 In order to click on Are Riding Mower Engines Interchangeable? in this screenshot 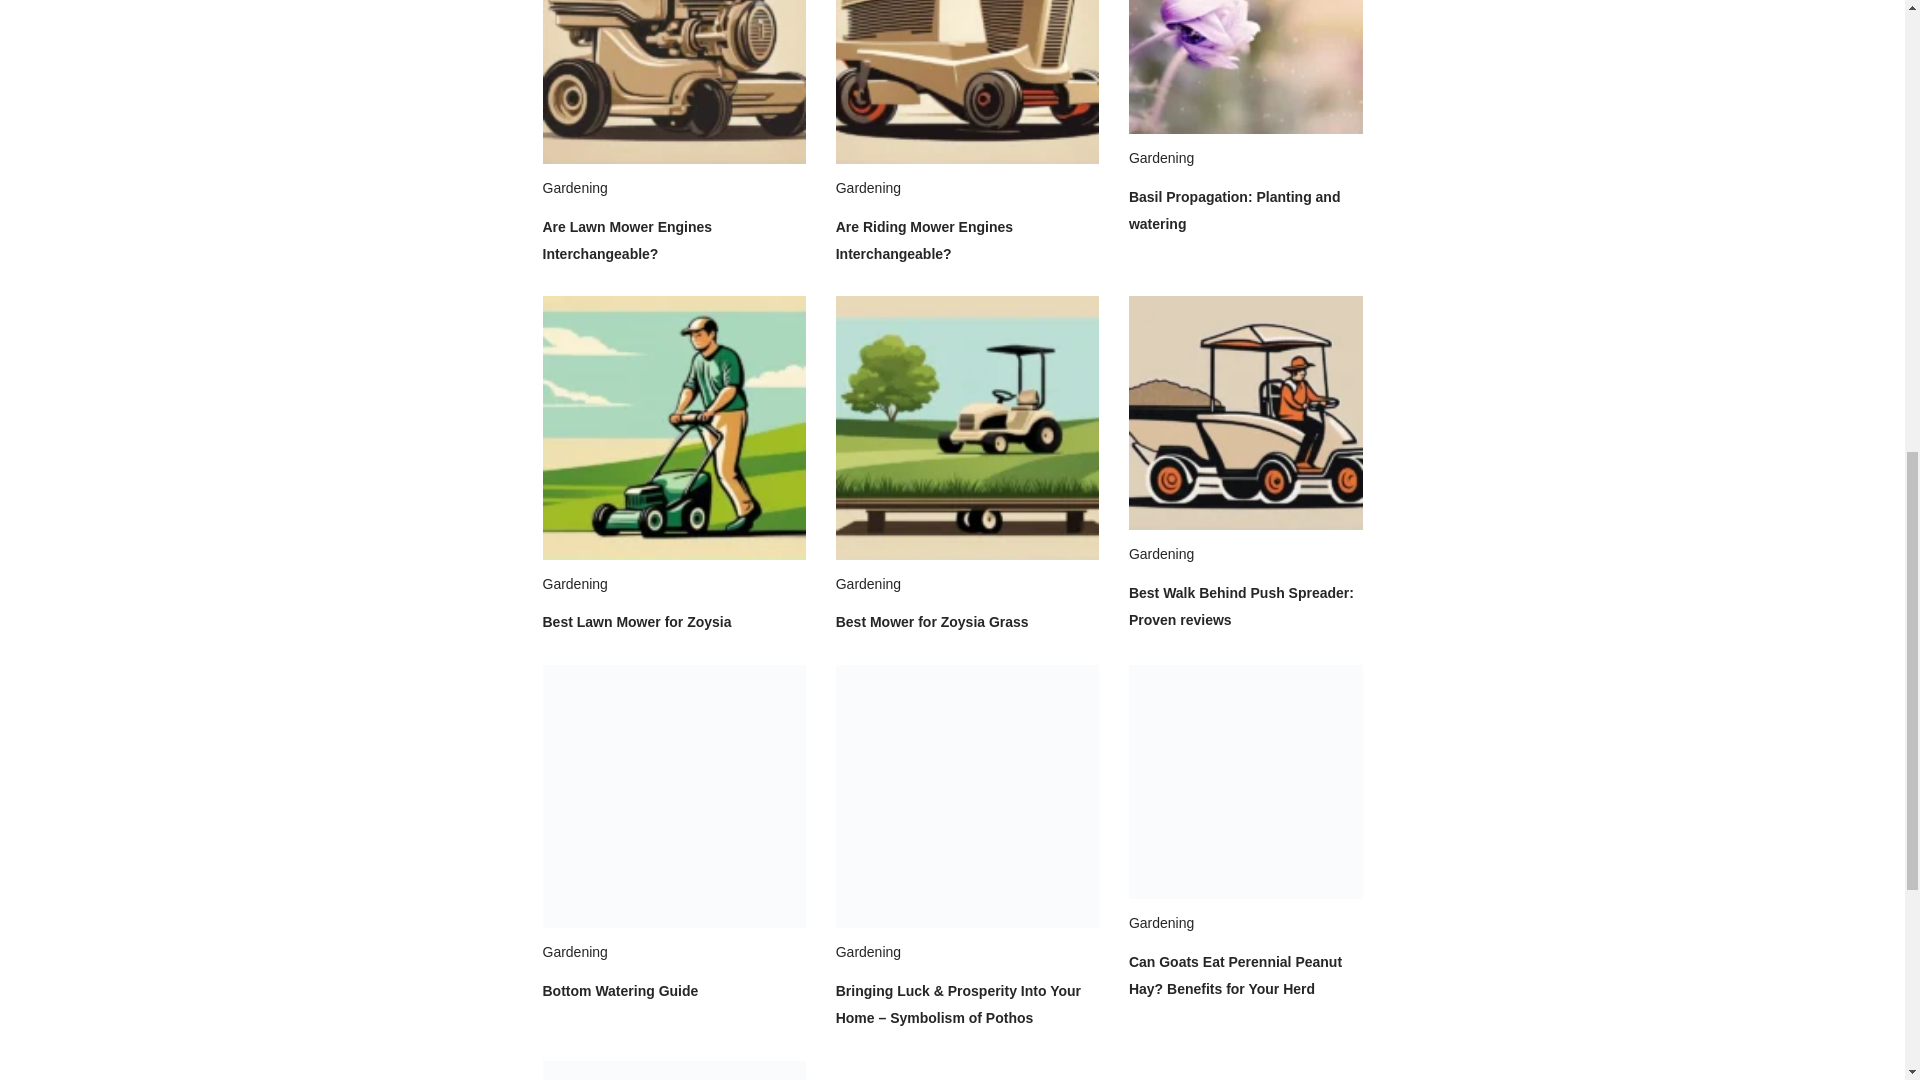, I will do `click(924, 240)`.